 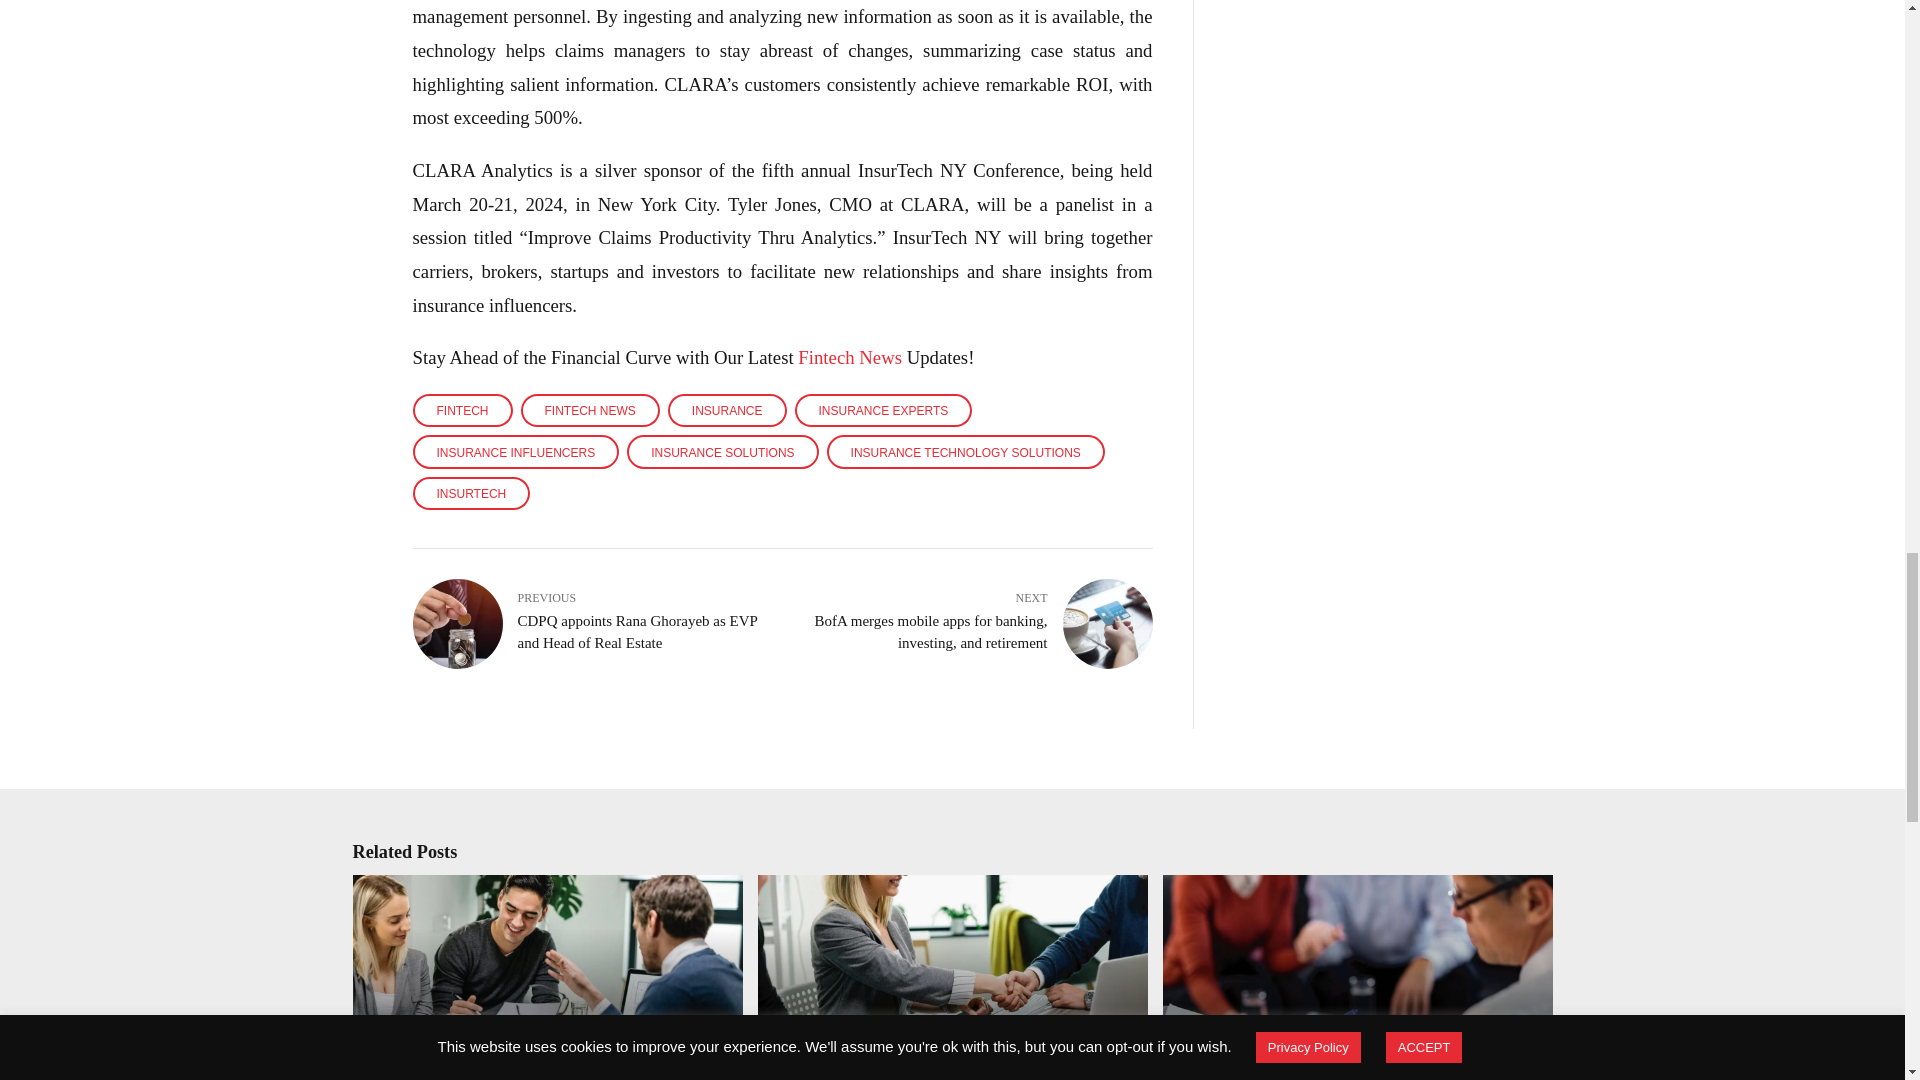 What do you see at coordinates (544, 977) in the screenshot?
I see `NOW Insurance Ranks No. 9 In Insurance on the 2024 Inc. 5000` at bounding box center [544, 977].